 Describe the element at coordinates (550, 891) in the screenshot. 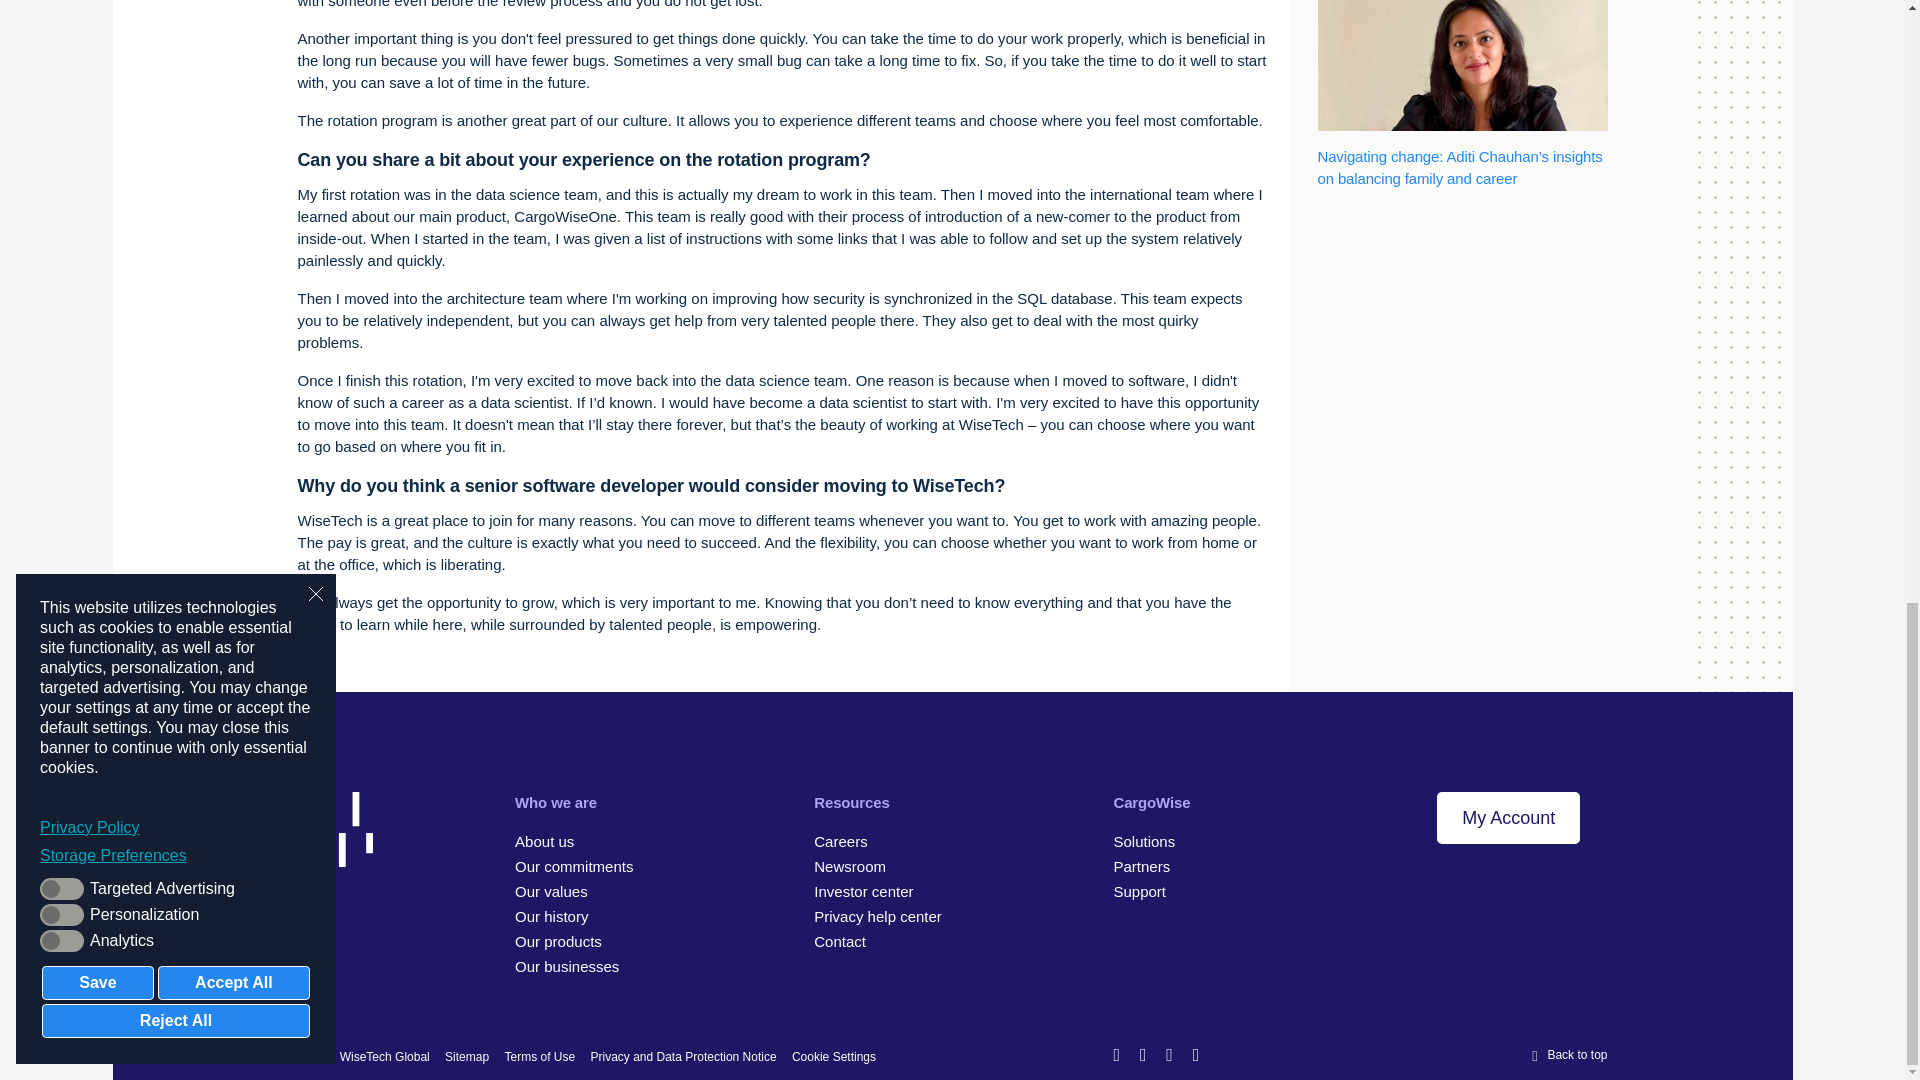

I see `Our values` at that location.